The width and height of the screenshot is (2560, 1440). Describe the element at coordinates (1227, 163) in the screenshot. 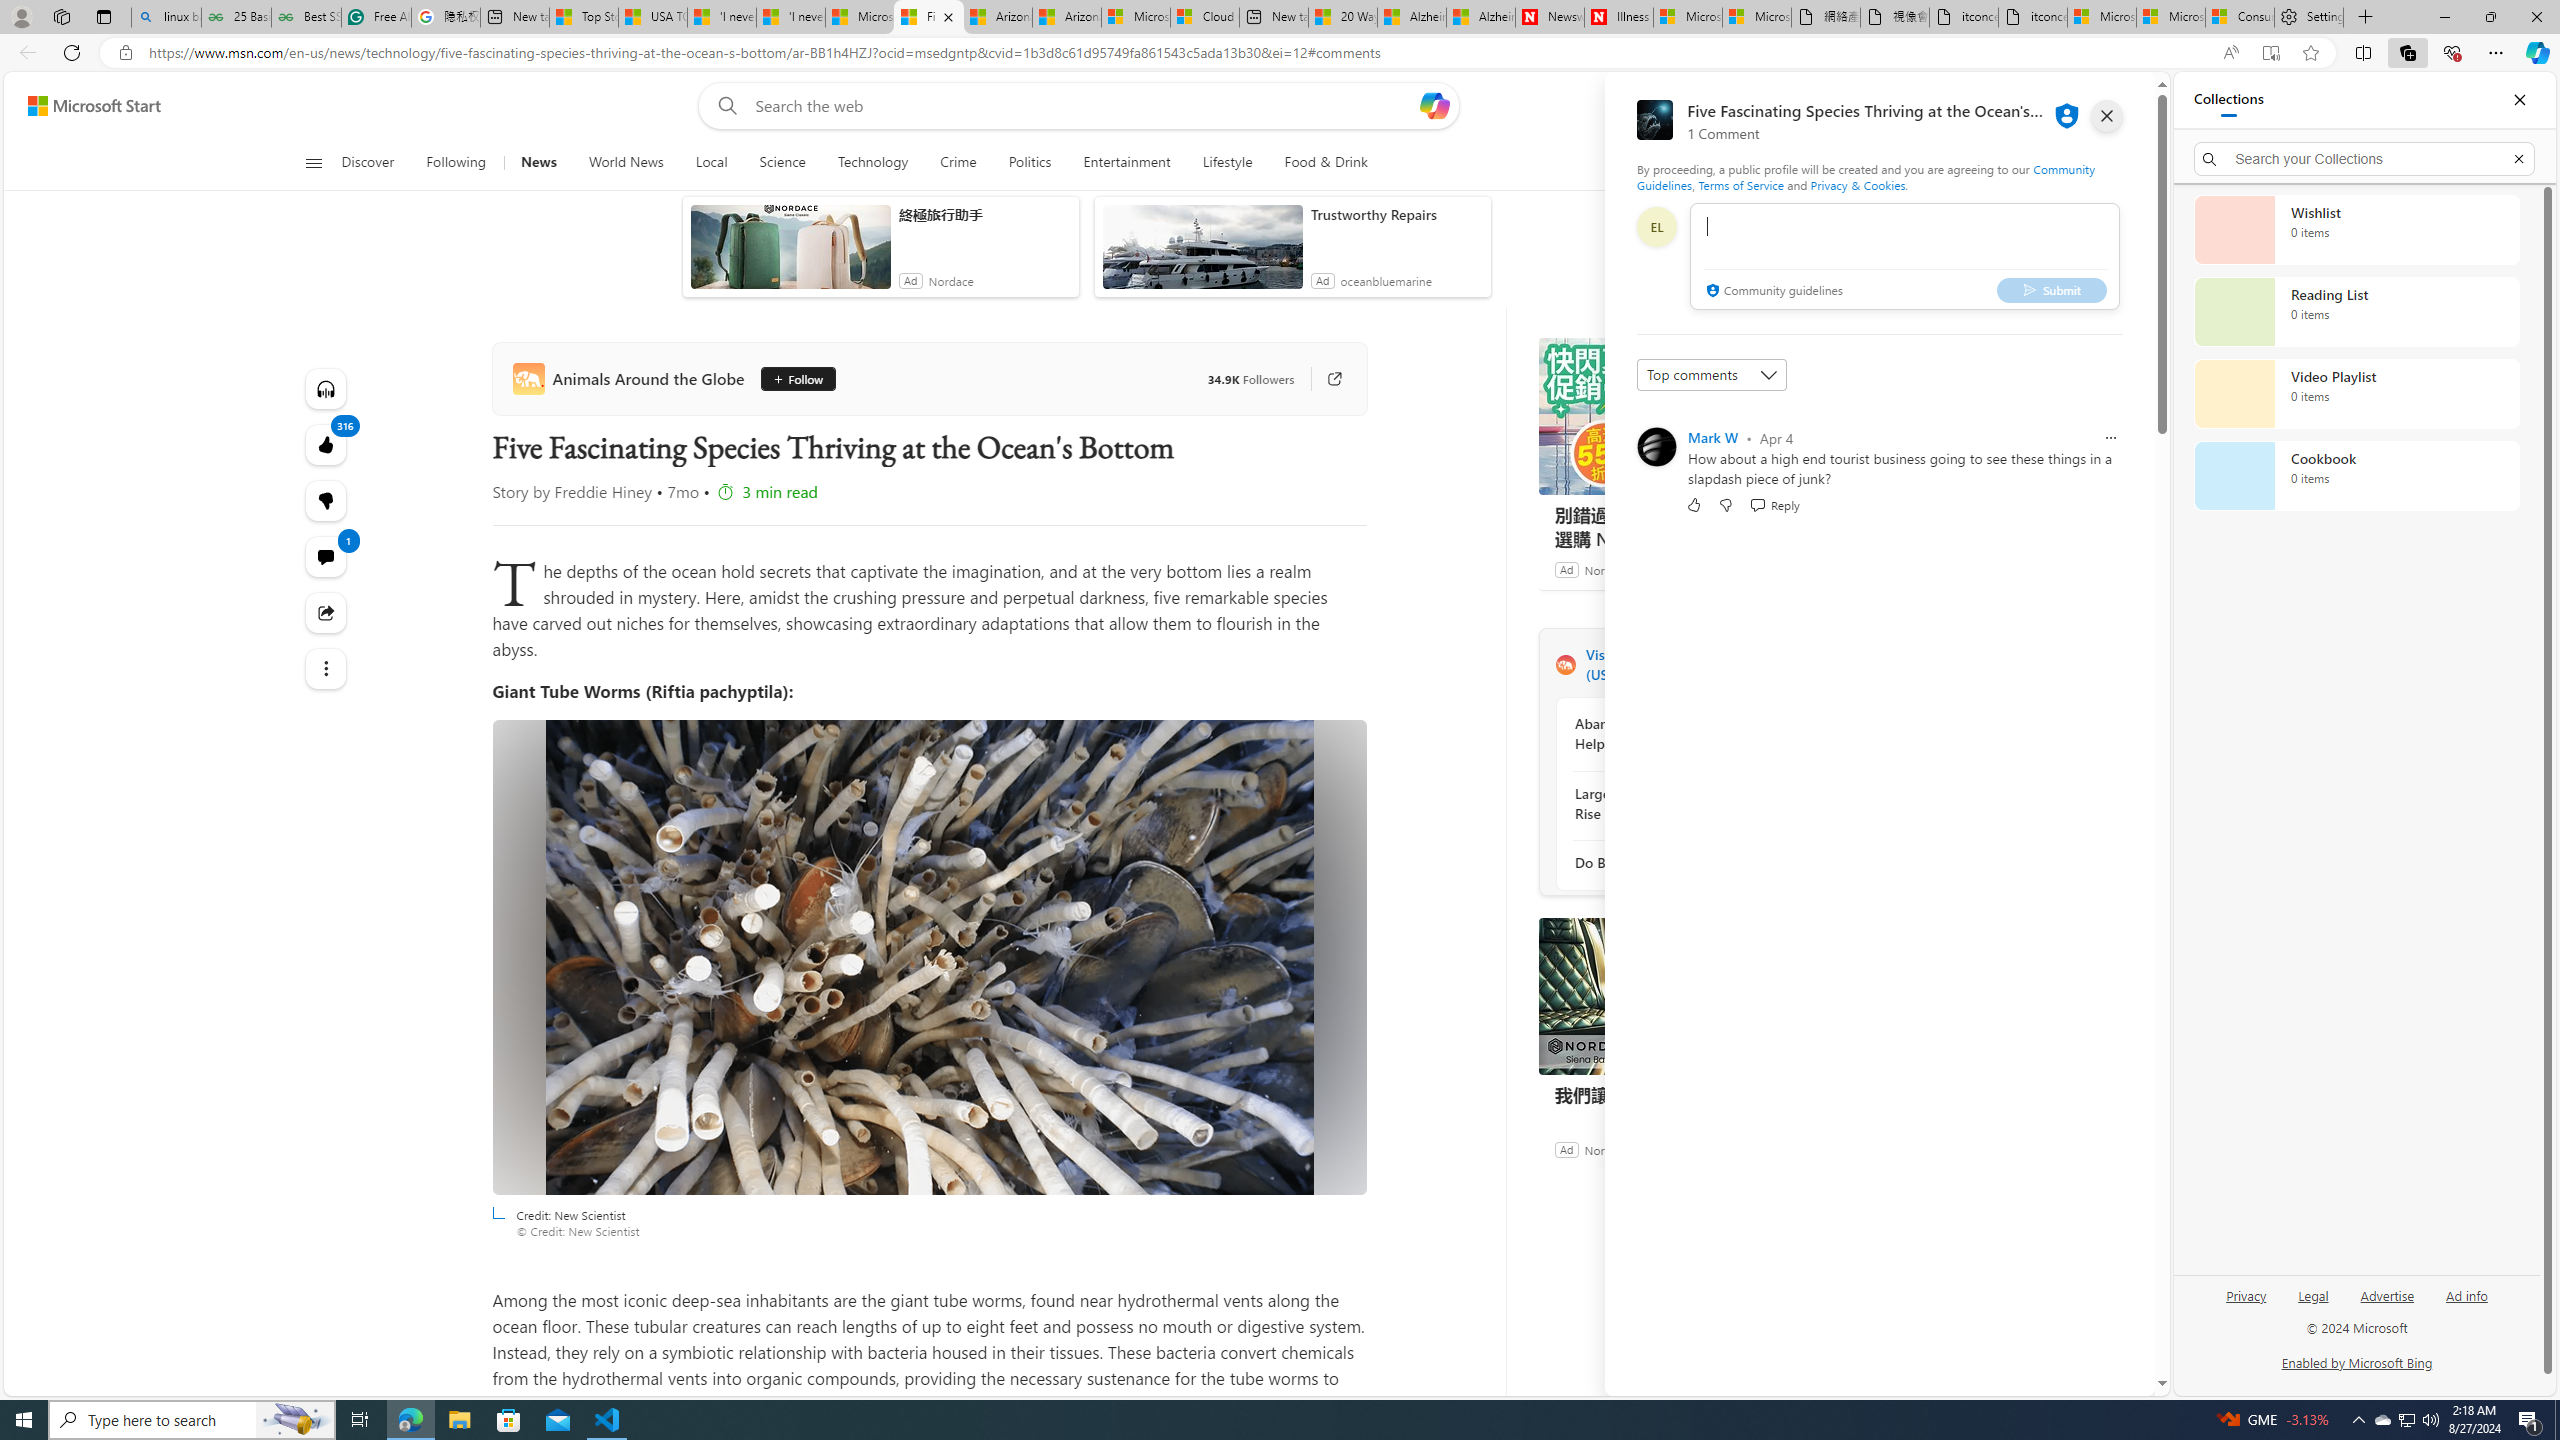

I see `Lifestyle` at that location.